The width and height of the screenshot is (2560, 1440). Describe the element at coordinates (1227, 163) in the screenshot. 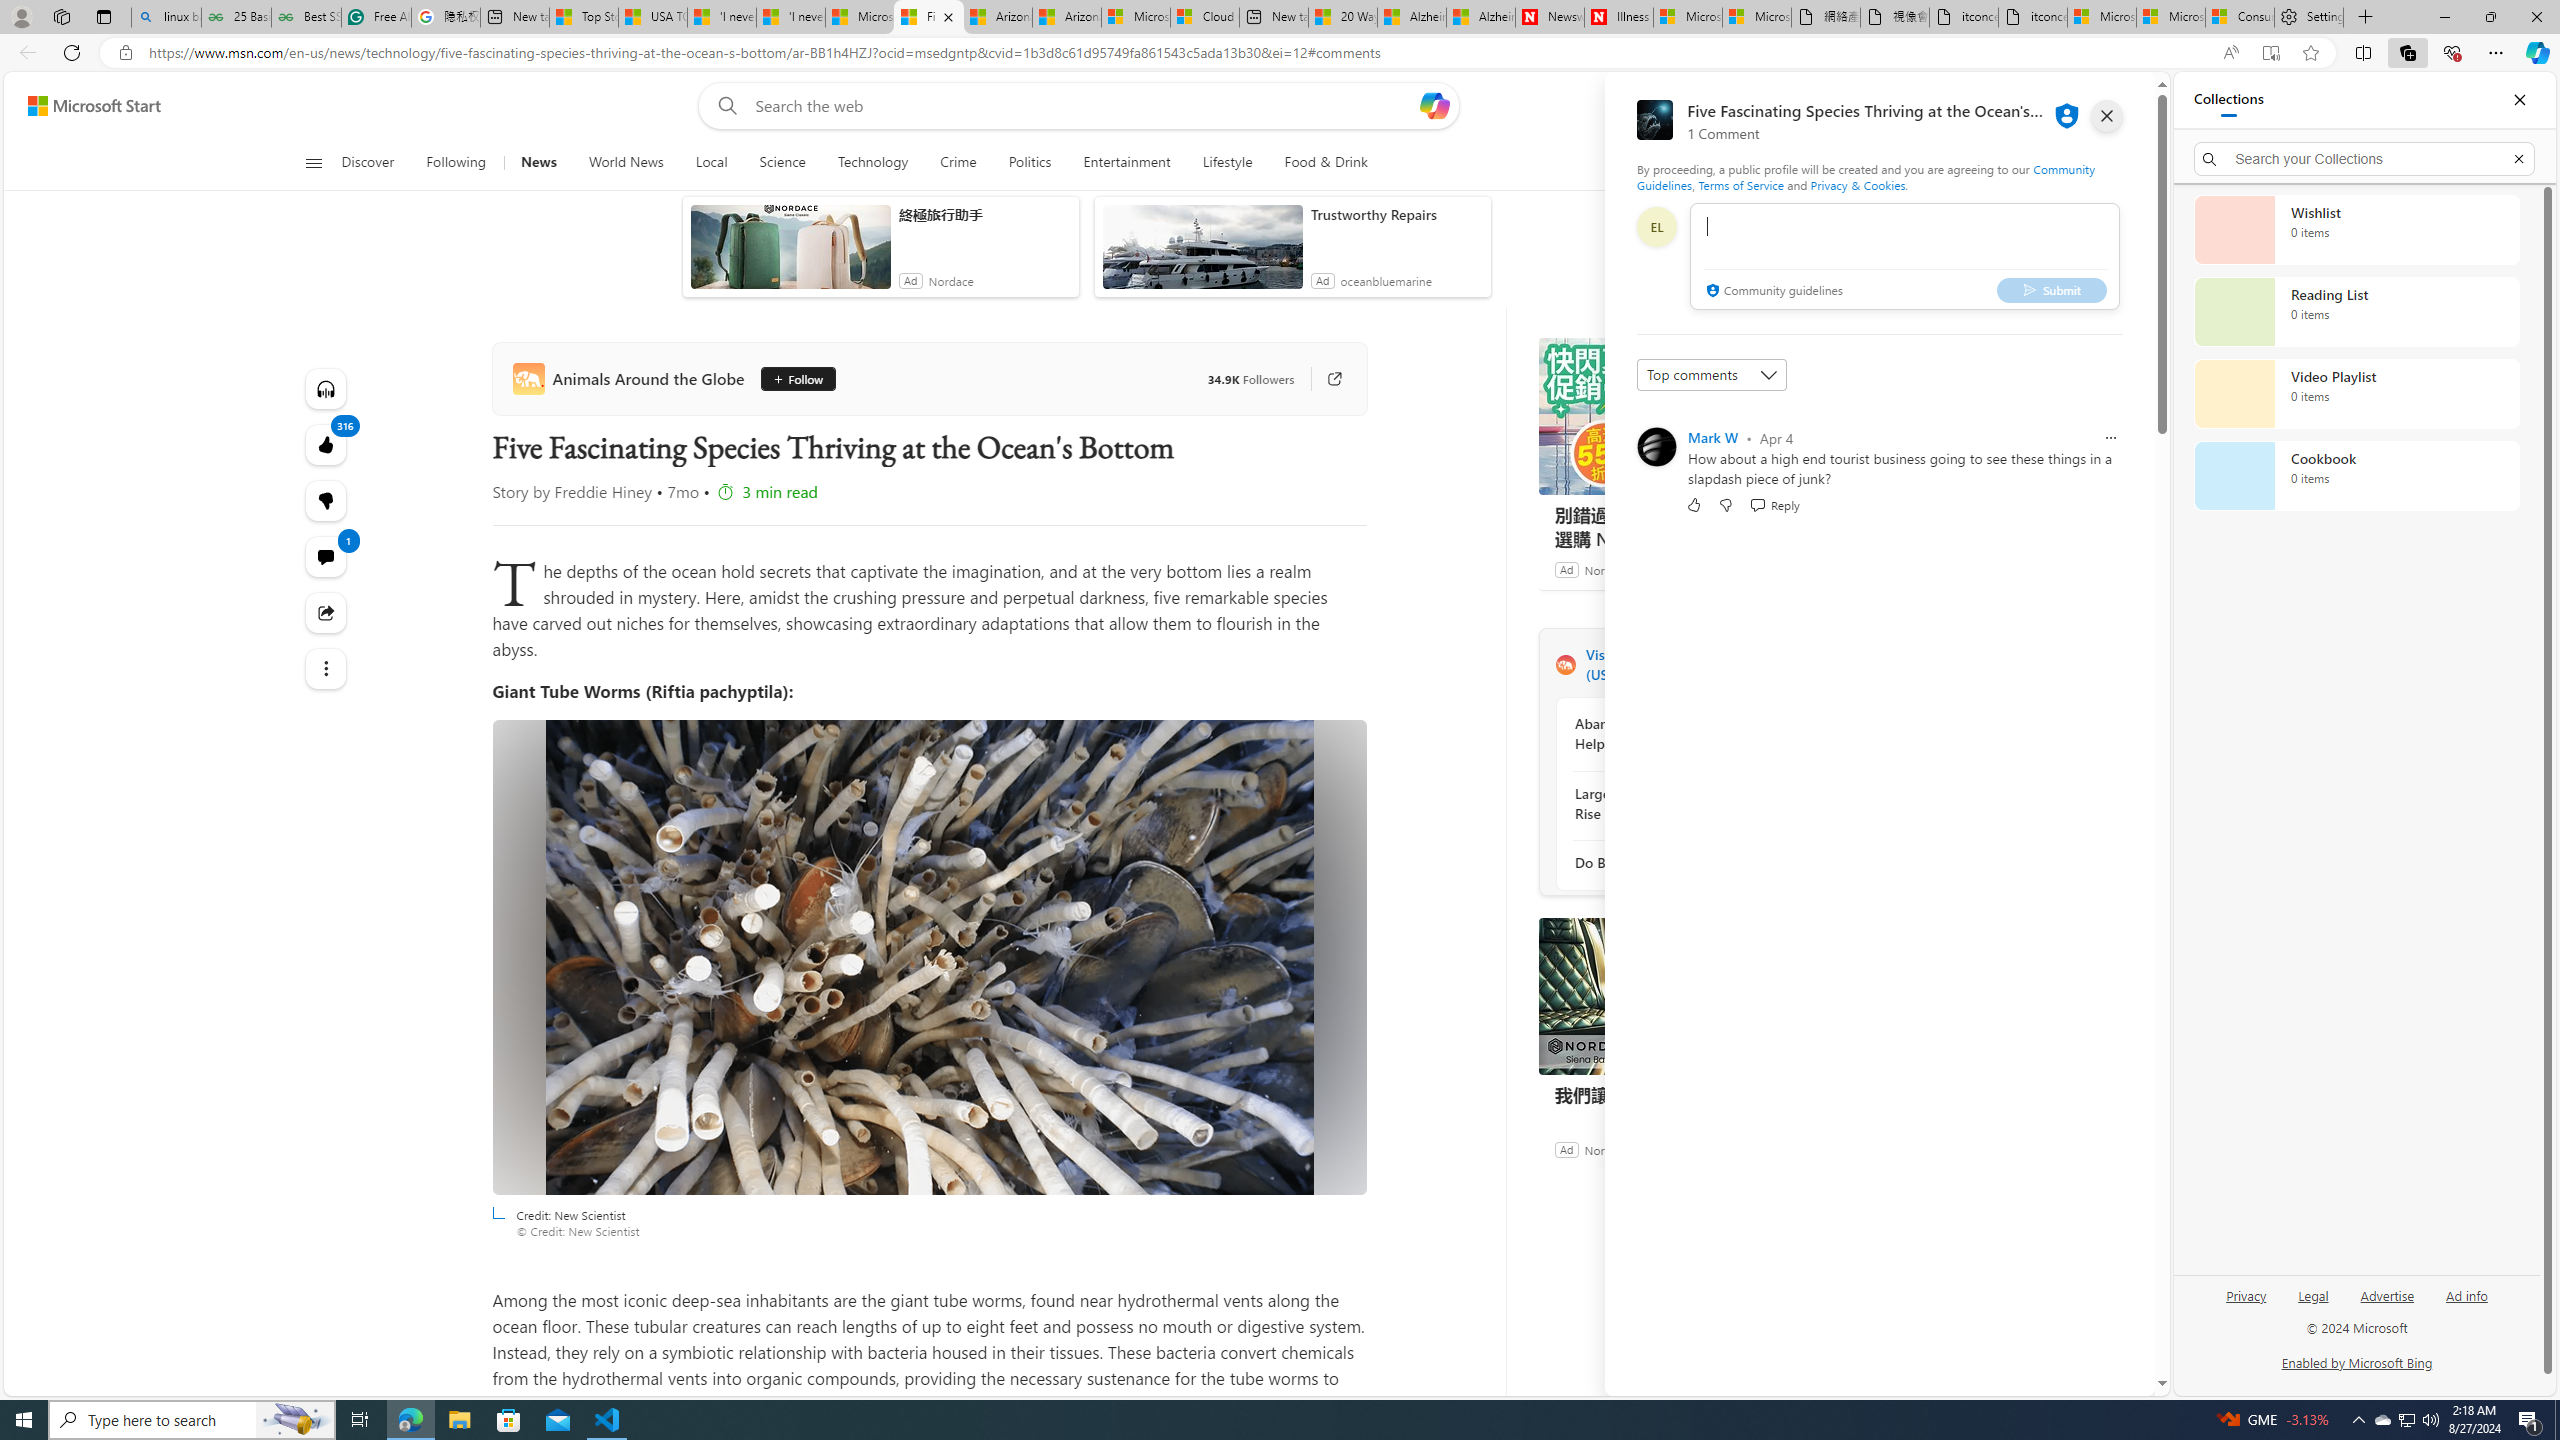

I see `Lifestyle` at that location.